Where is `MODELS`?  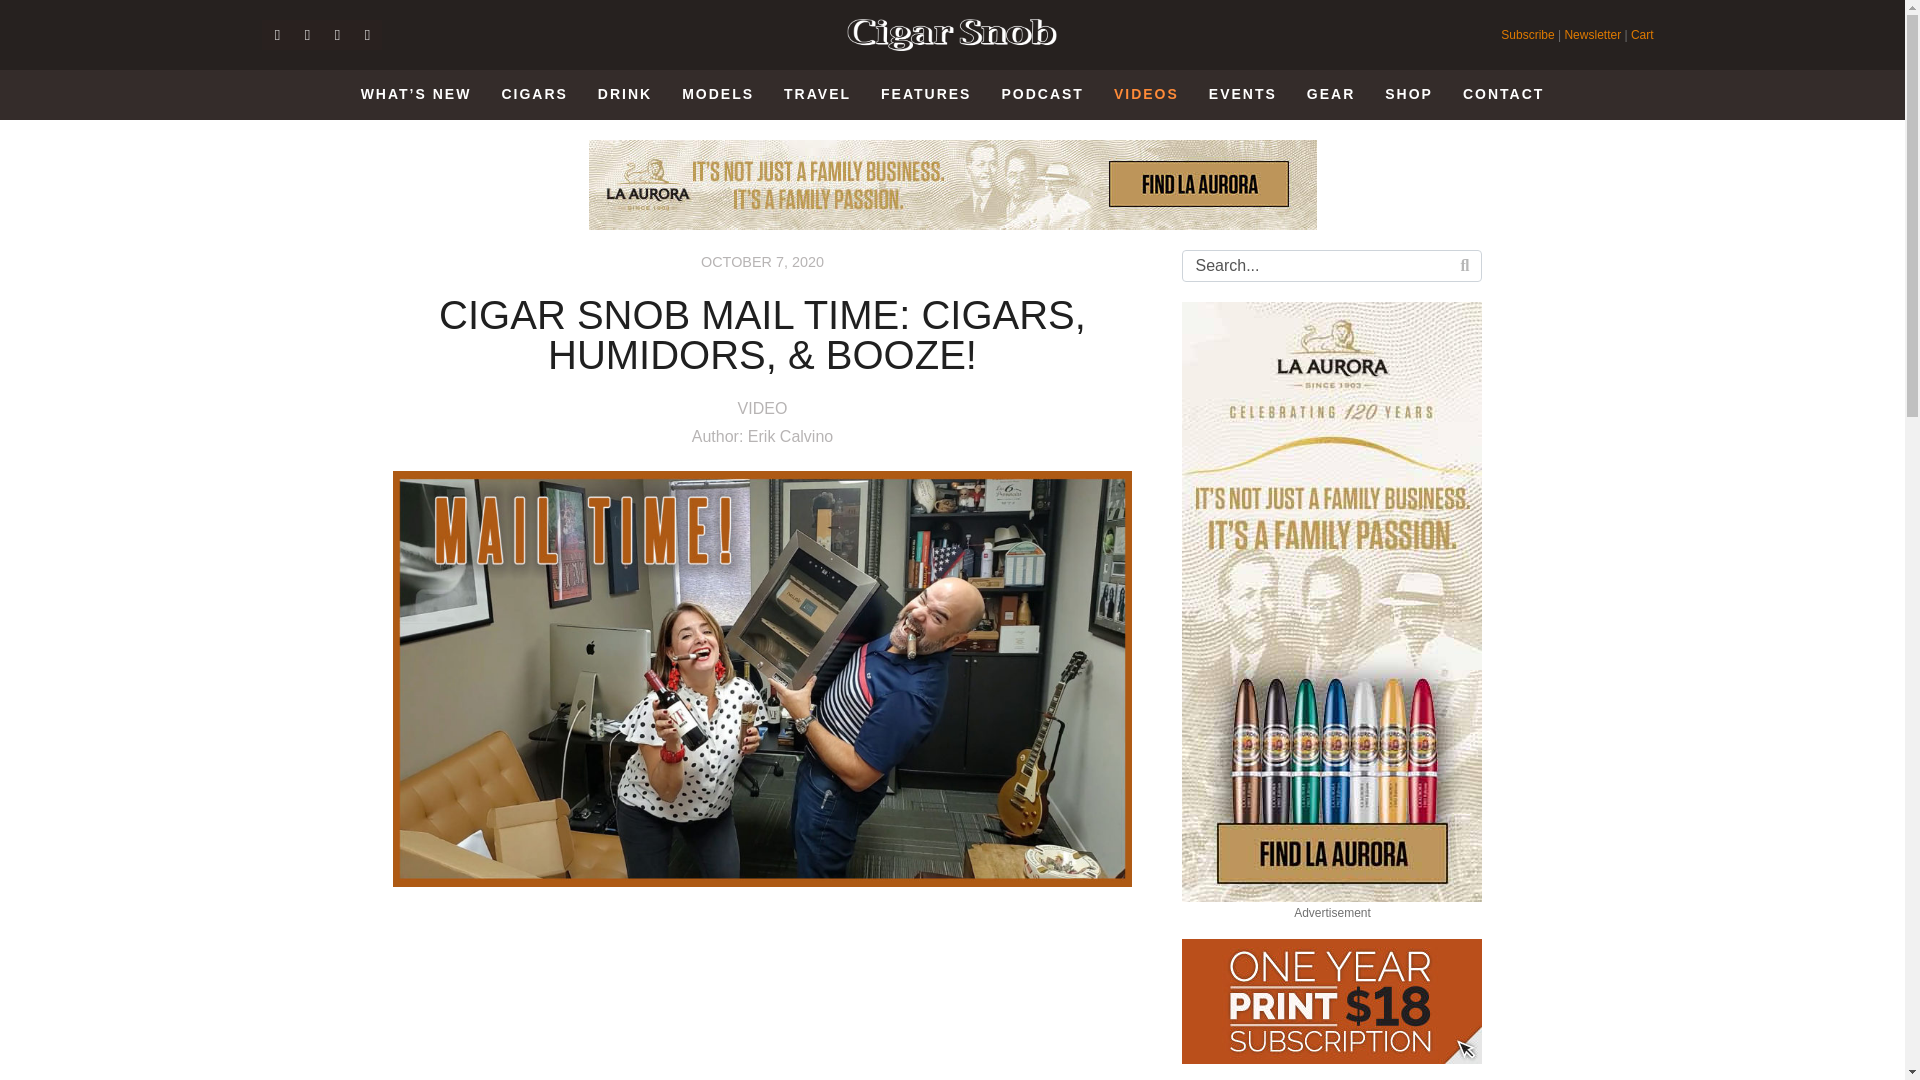 MODELS is located at coordinates (718, 94).